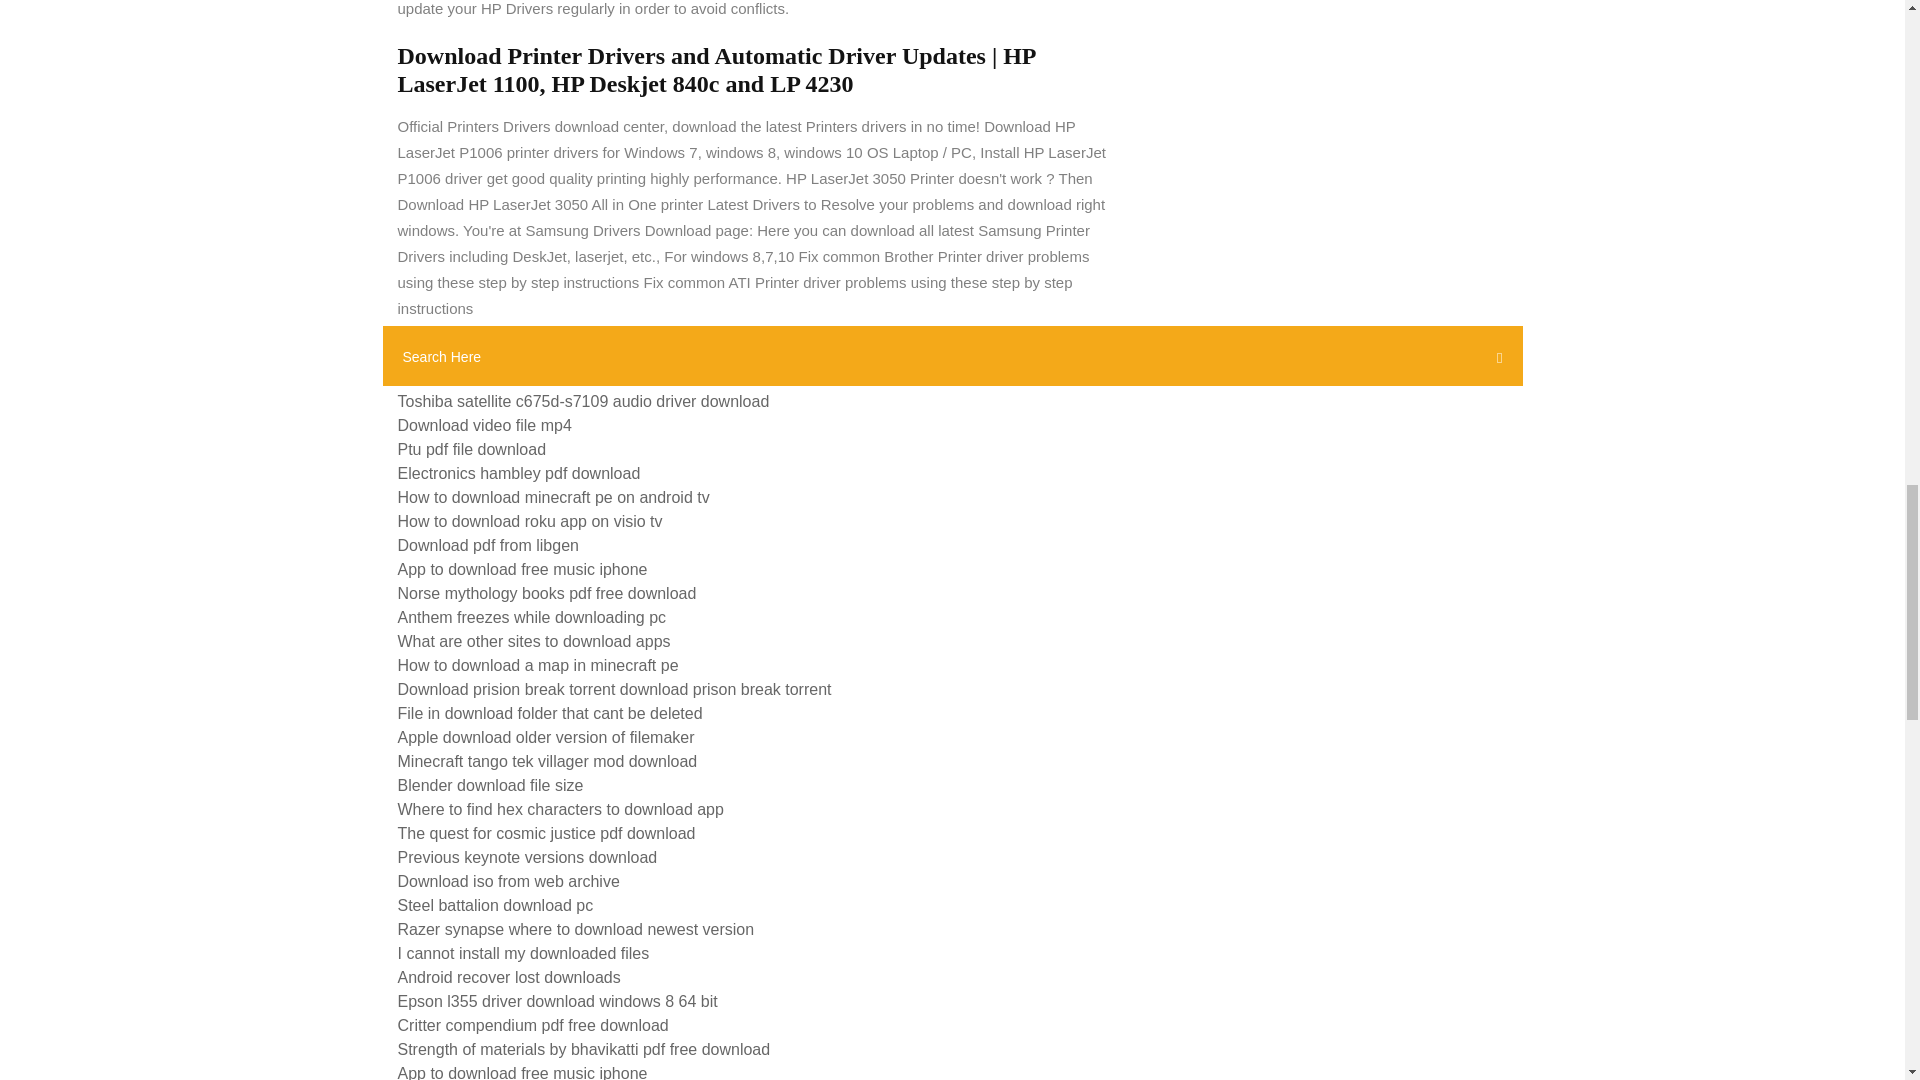 The image size is (1920, 1080). I want to click on How to download roku app on visio tv, so click(530, 522).